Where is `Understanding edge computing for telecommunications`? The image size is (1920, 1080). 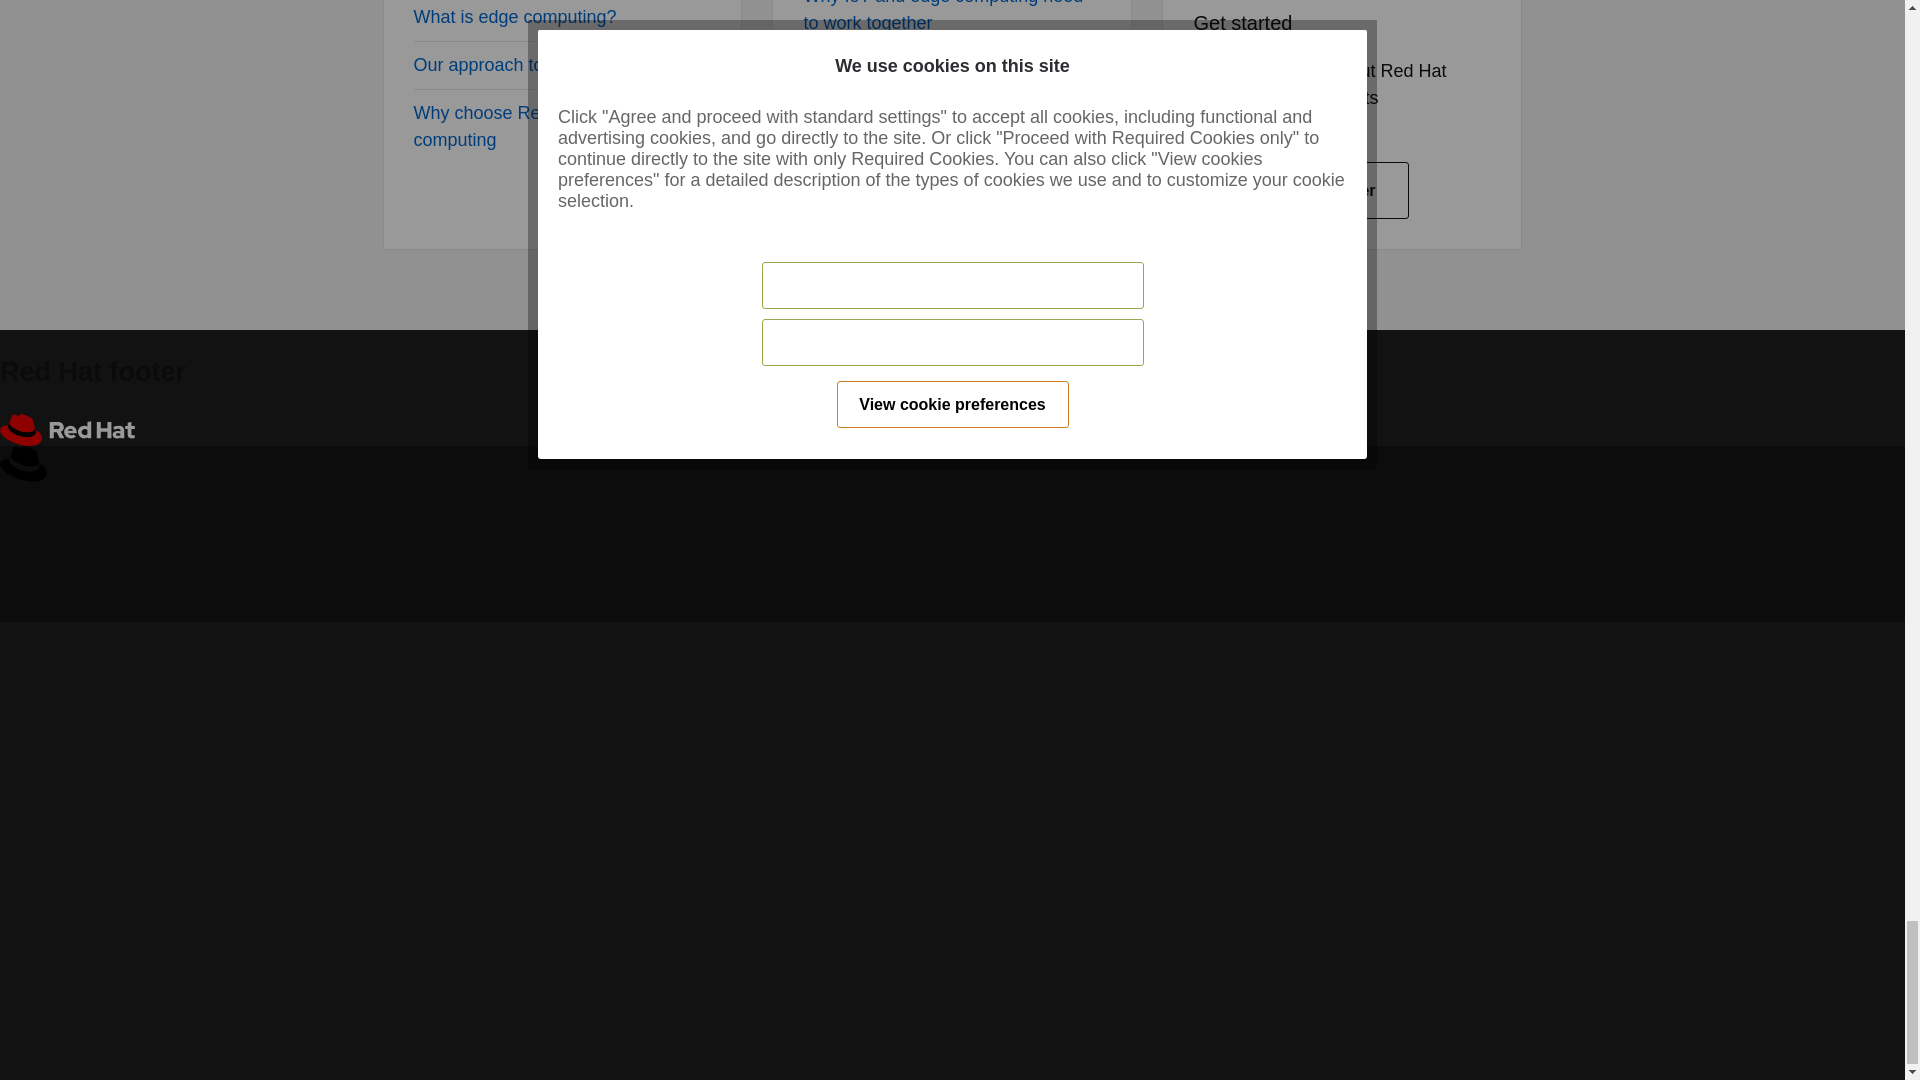 Understanding edge computing for telecommunications is located at coordinates (940, 84).